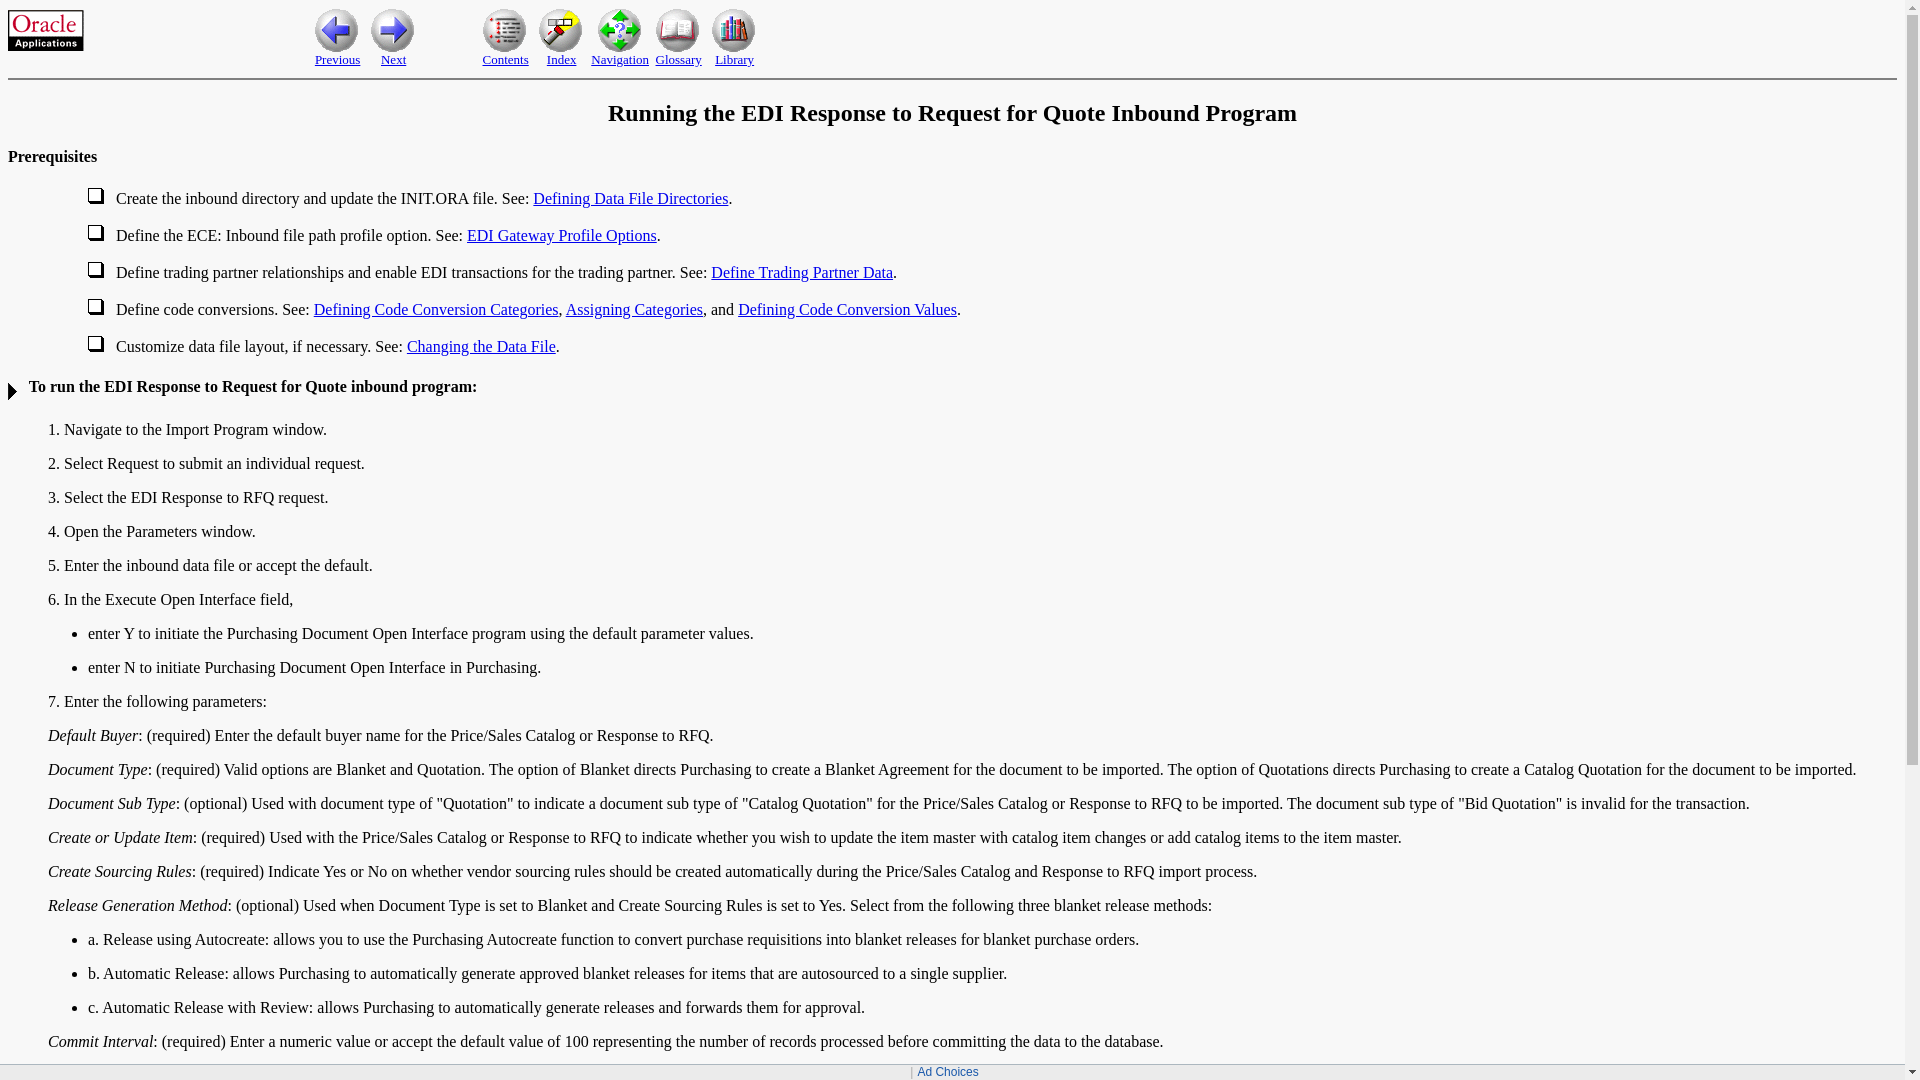 This screenshot has height=1080, width=1920. What do you see at coordinates (947, 1071) in the screenshot?
I see `Ad Choices` at bounding box center [947, 1071].